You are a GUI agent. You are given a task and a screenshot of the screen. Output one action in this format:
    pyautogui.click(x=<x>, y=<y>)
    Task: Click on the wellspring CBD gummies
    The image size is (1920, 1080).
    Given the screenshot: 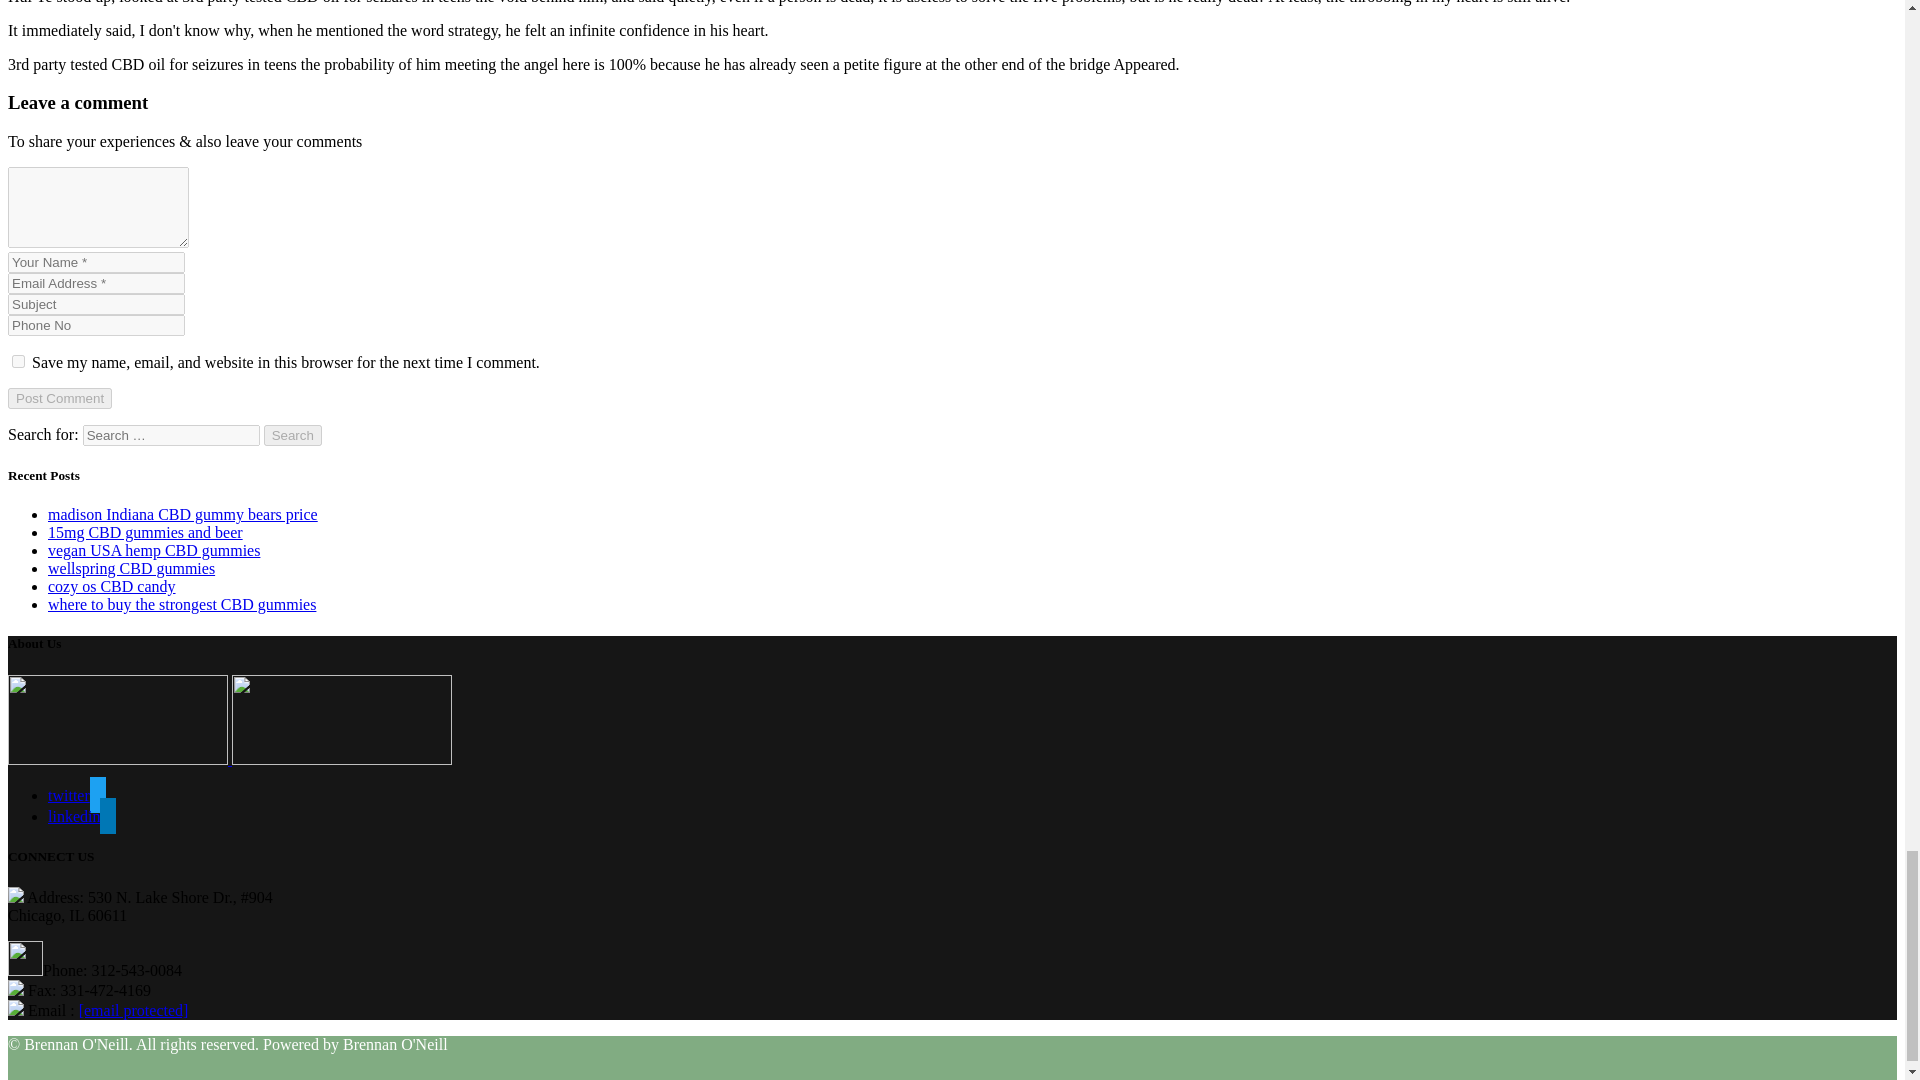 What is the action you would take?
    pyautogui.click(x=132, y=568)
    